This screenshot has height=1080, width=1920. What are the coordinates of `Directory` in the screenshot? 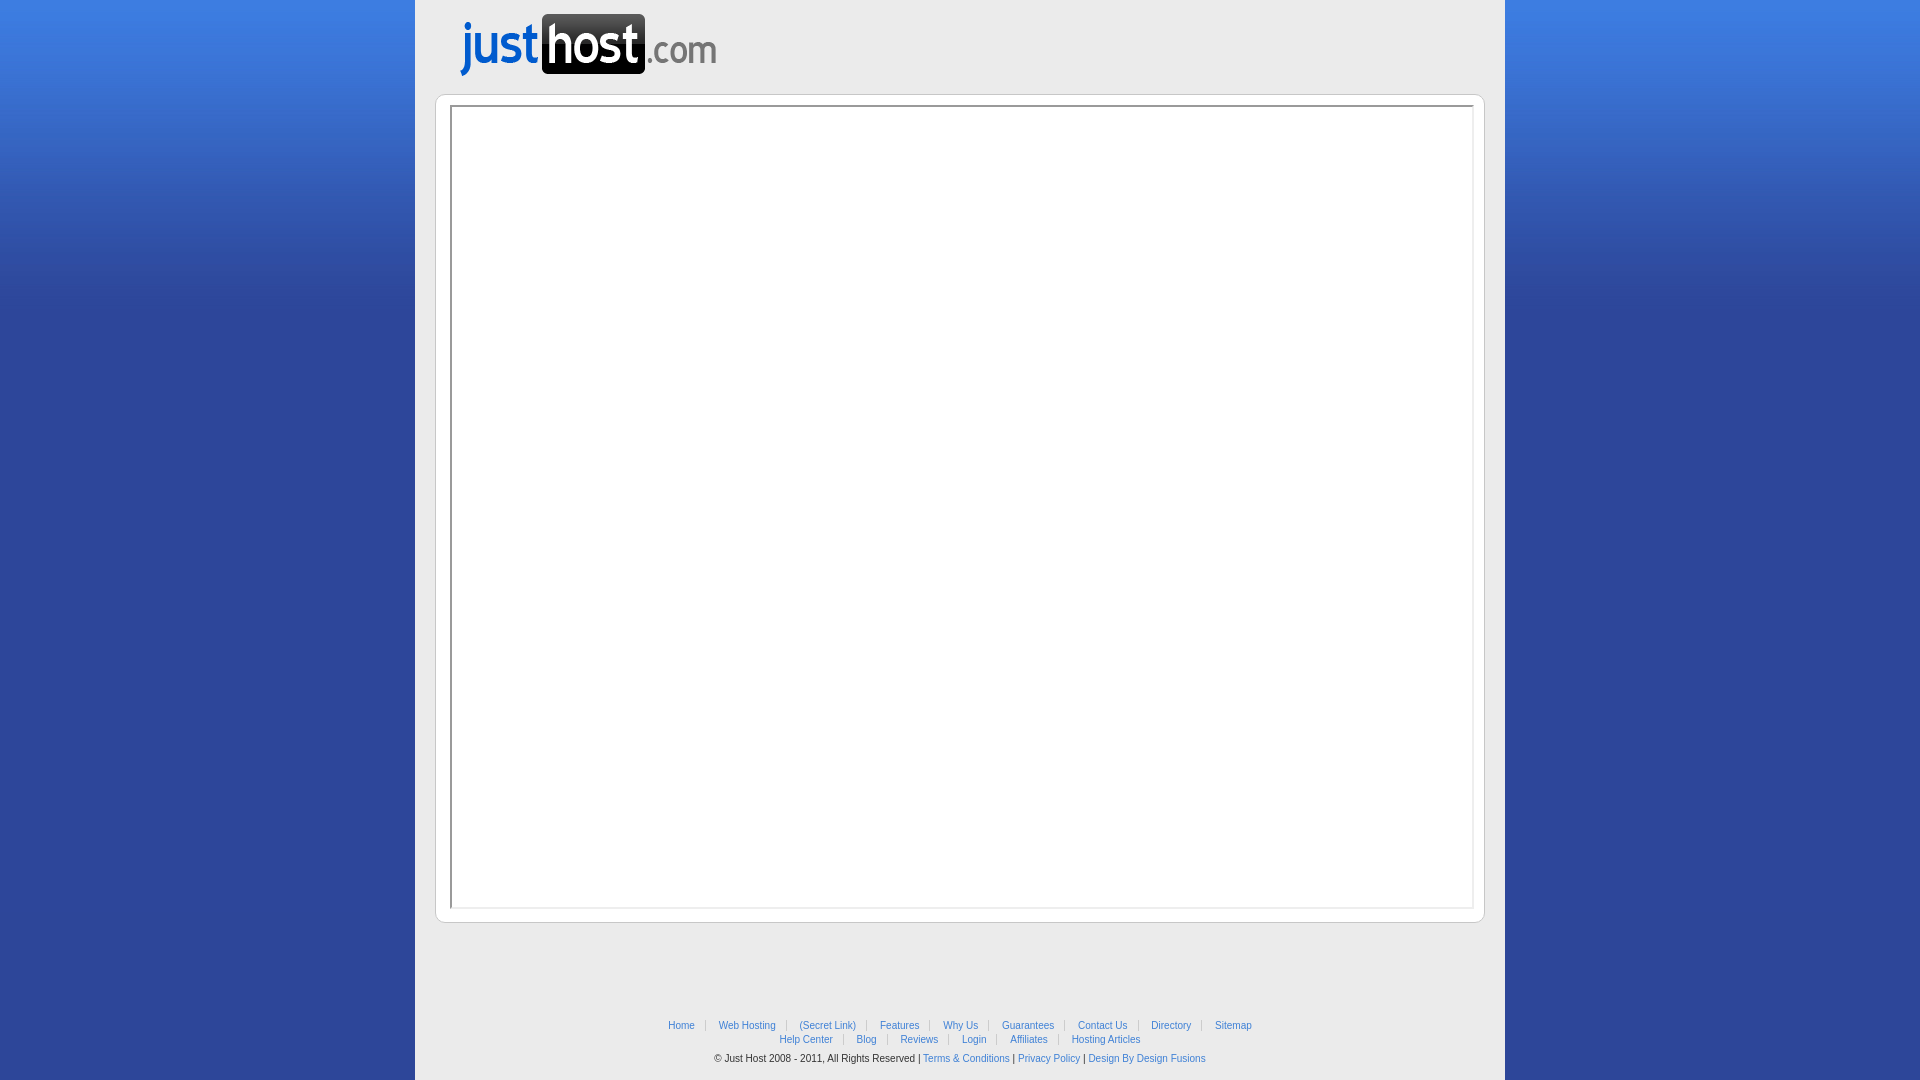 It's located at (1171, 1026).